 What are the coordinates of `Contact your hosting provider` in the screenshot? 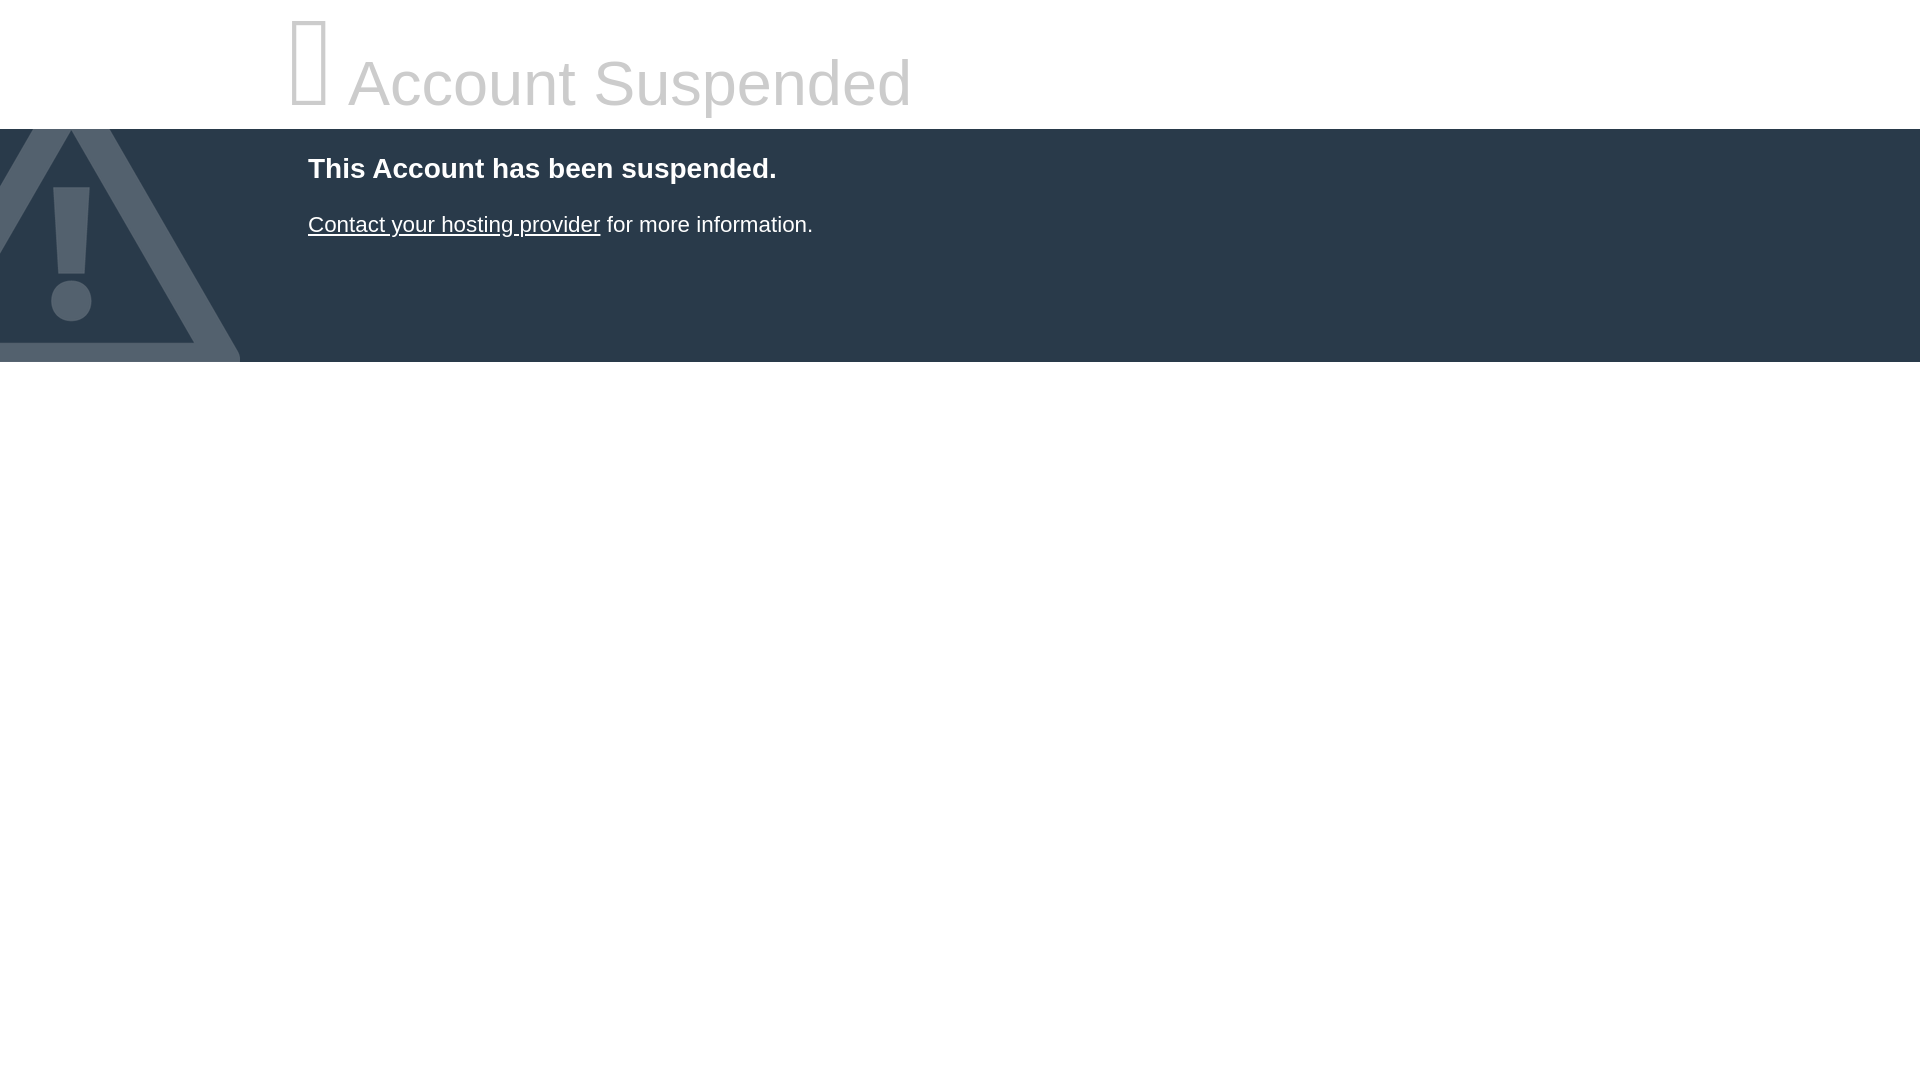 It's located at (453, 224).